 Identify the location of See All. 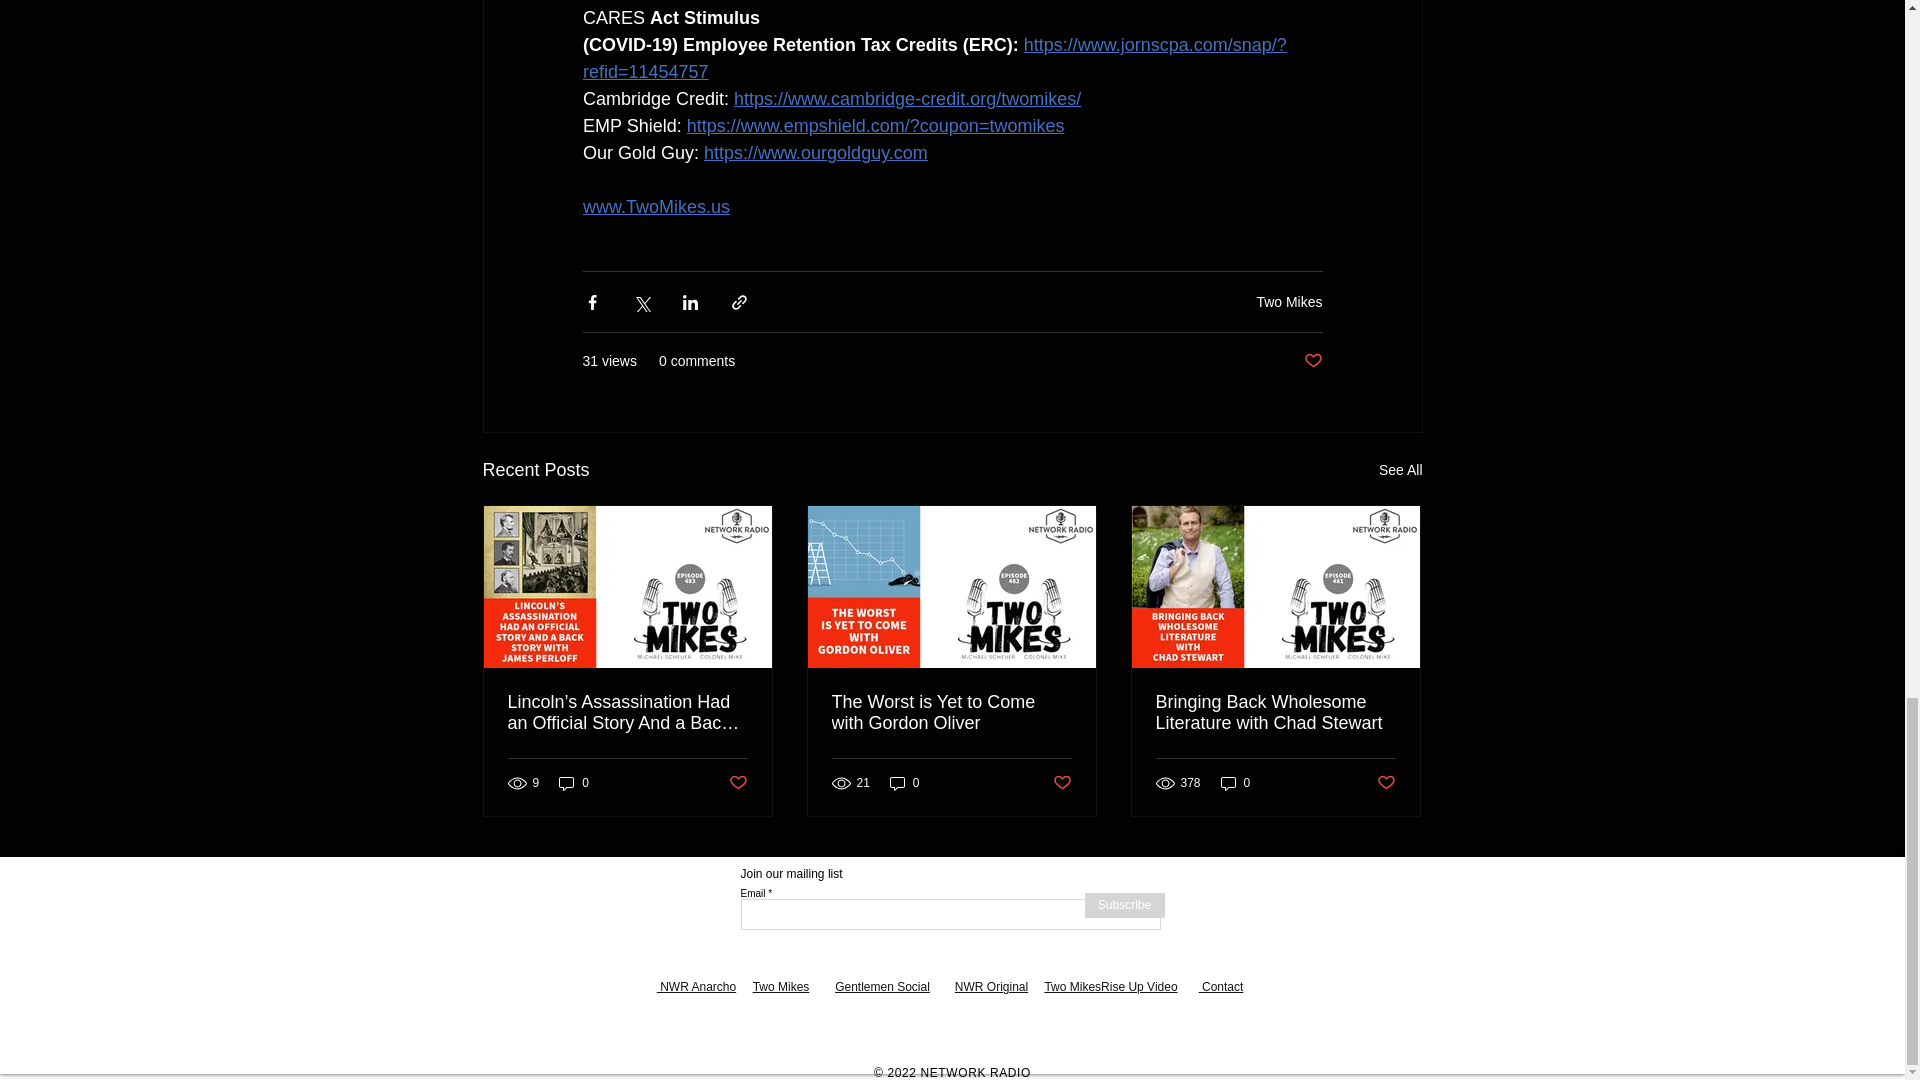
(1400, 470).